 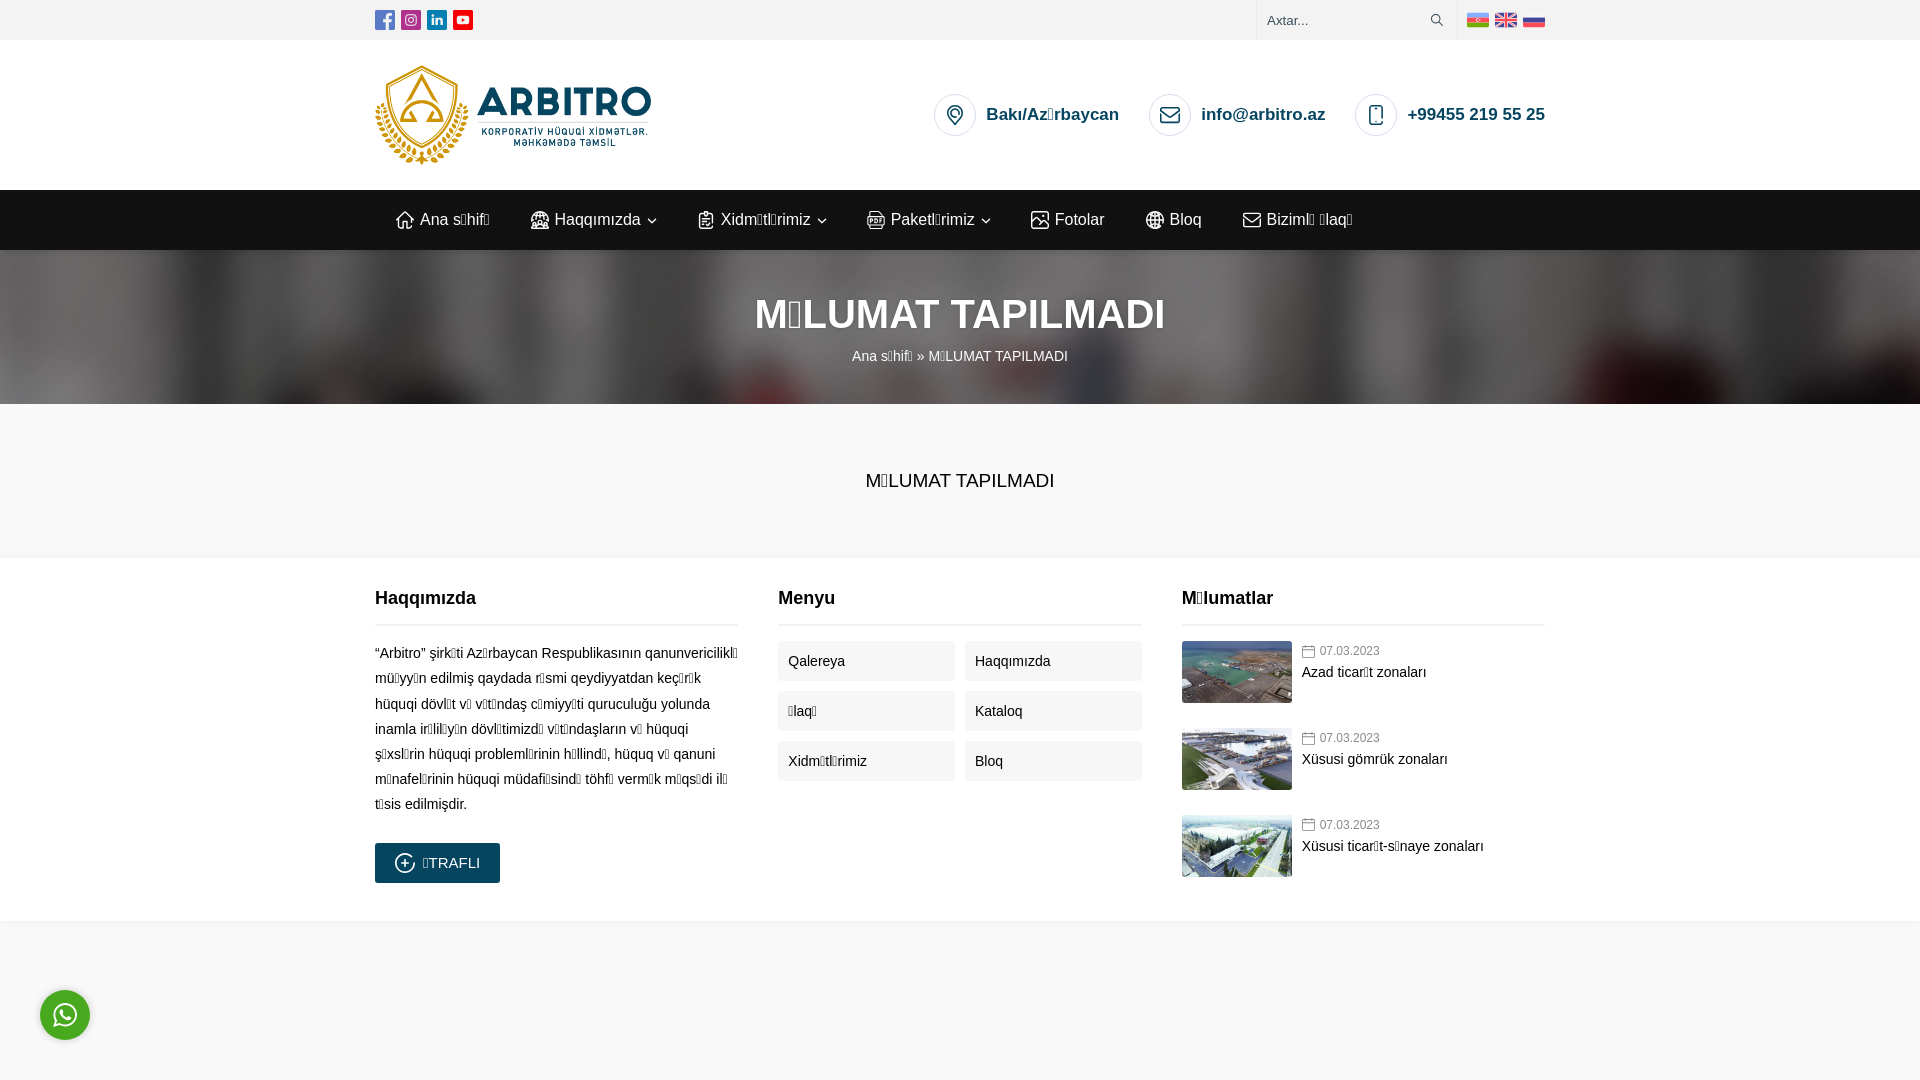 I want to click on Fotolar, so click(x=1067, y=220).